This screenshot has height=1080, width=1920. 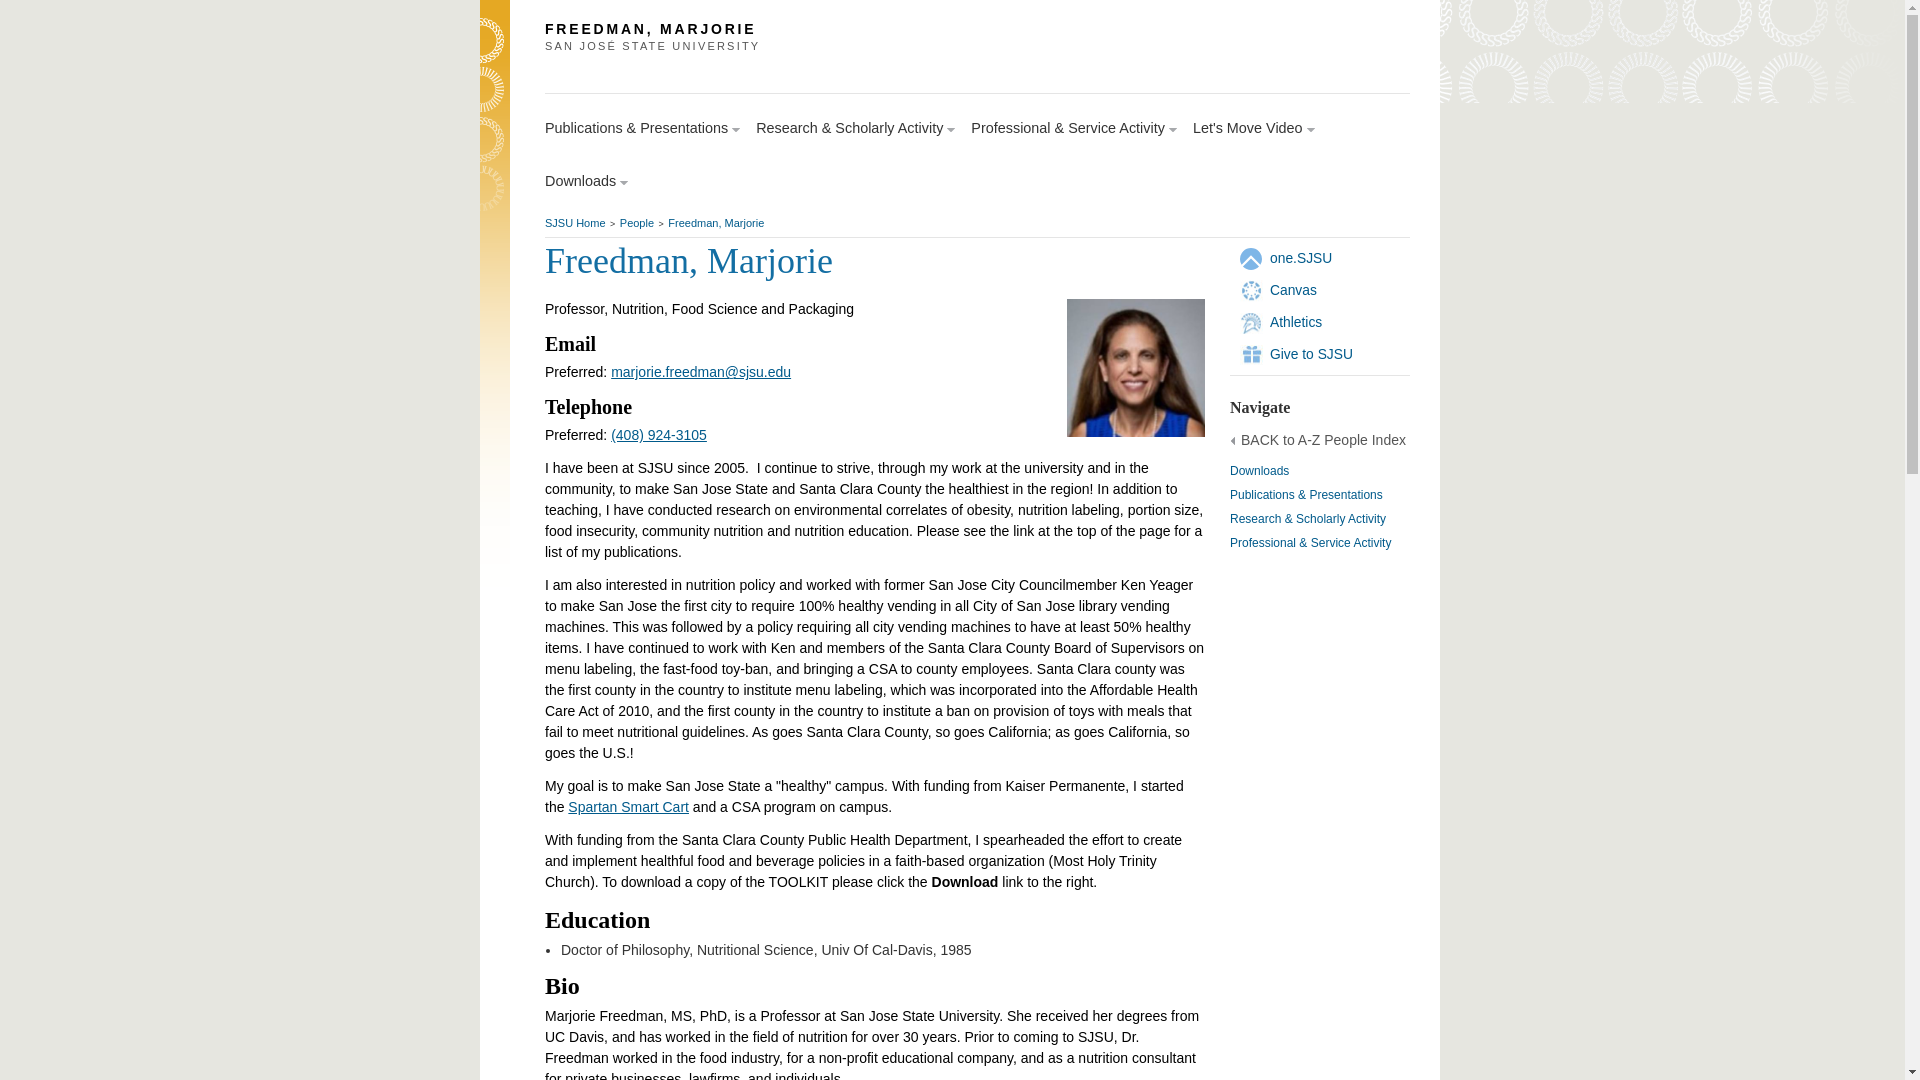 I want to click on Spartan Smart Cart, so click(x=716, y=222).